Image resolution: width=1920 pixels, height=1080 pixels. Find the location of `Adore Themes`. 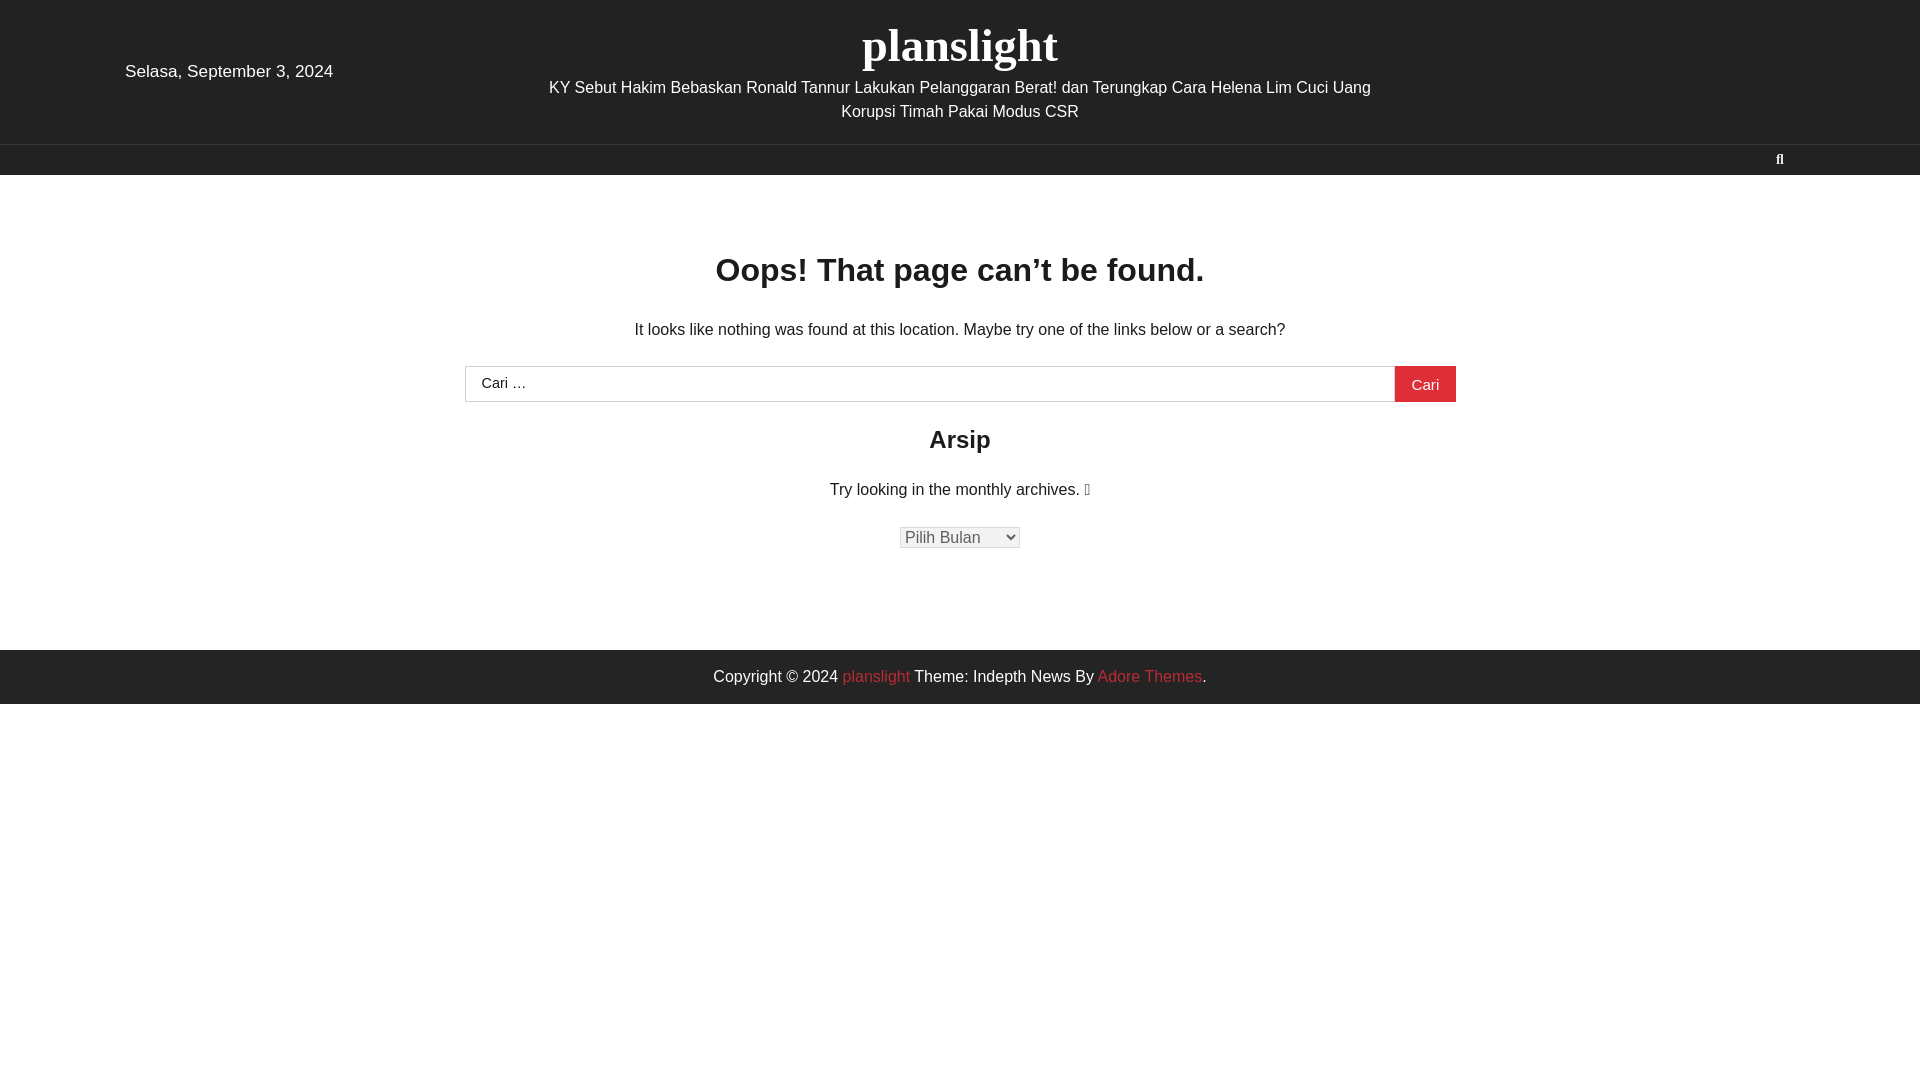

Adore Themes is located at coordinates (1150, 676).